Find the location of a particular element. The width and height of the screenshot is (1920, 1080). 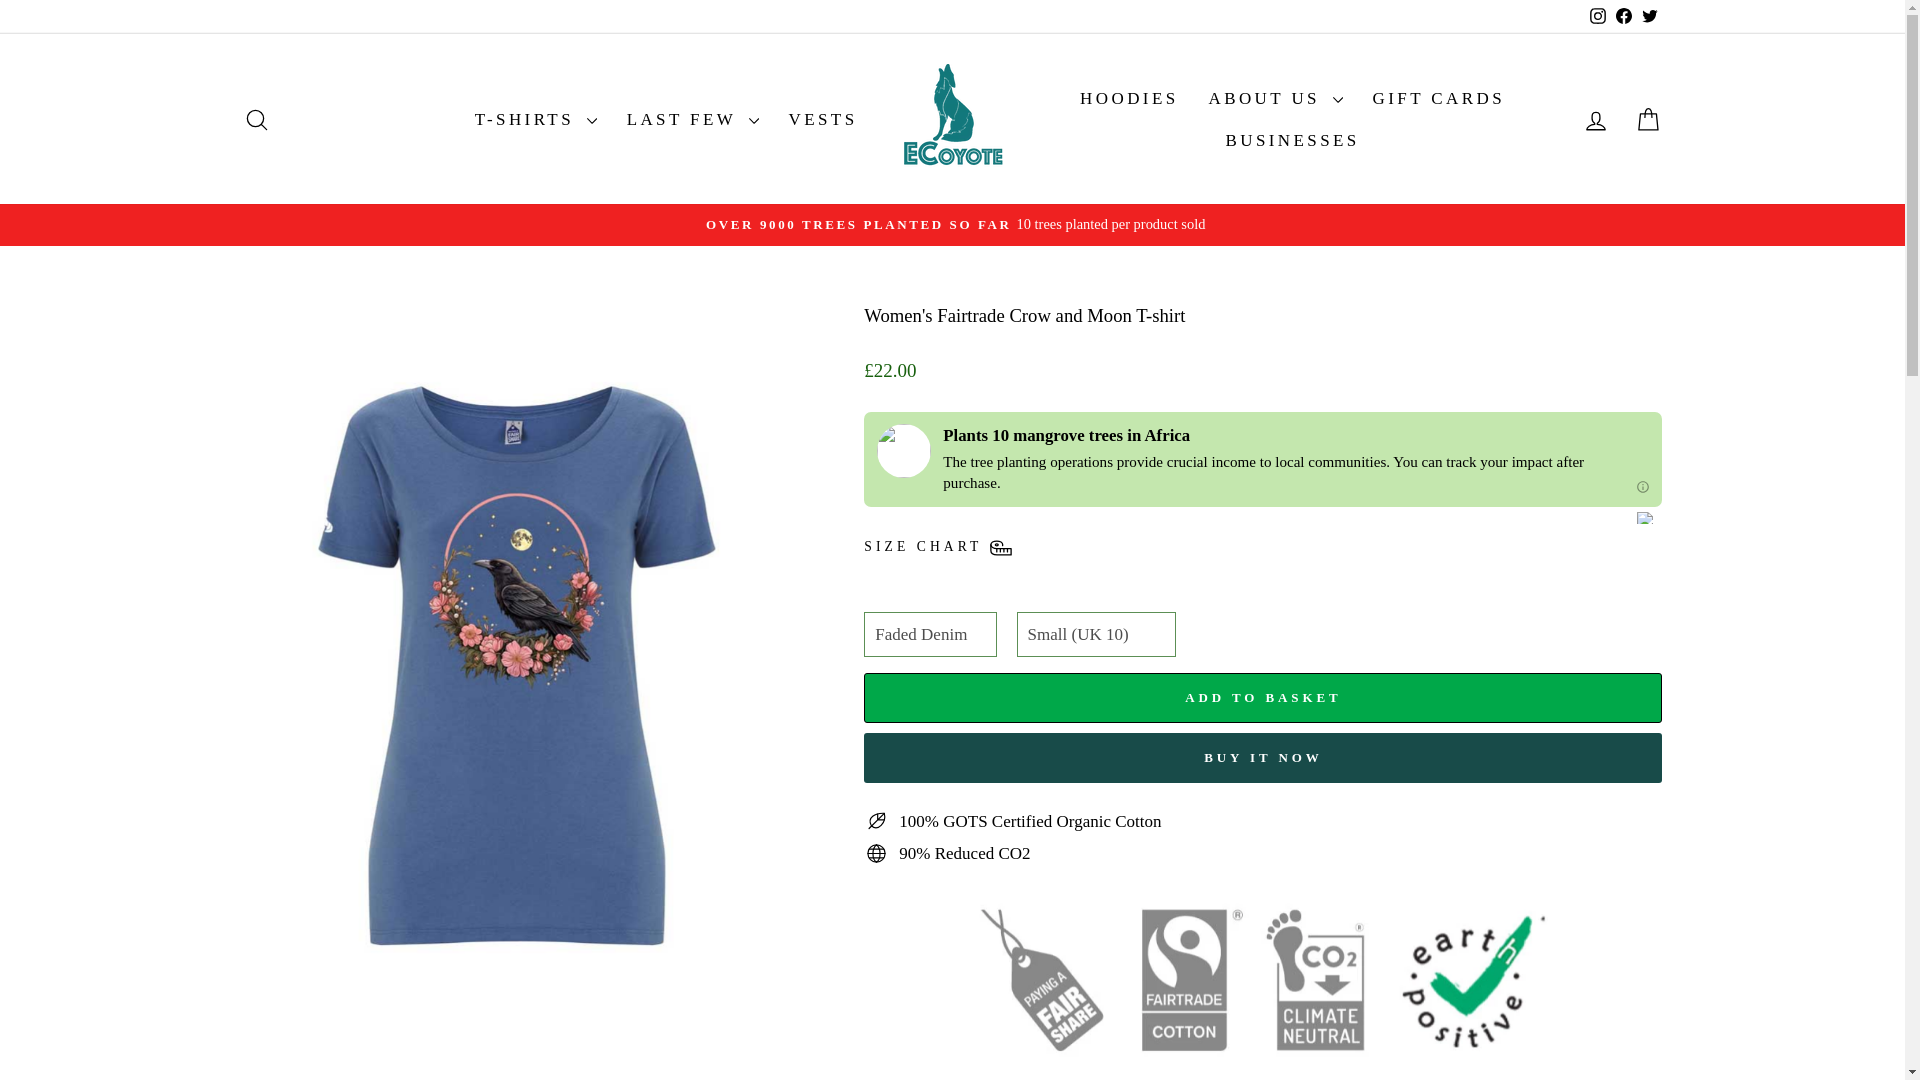

HOODIES is located at coordinates (1128, 97).